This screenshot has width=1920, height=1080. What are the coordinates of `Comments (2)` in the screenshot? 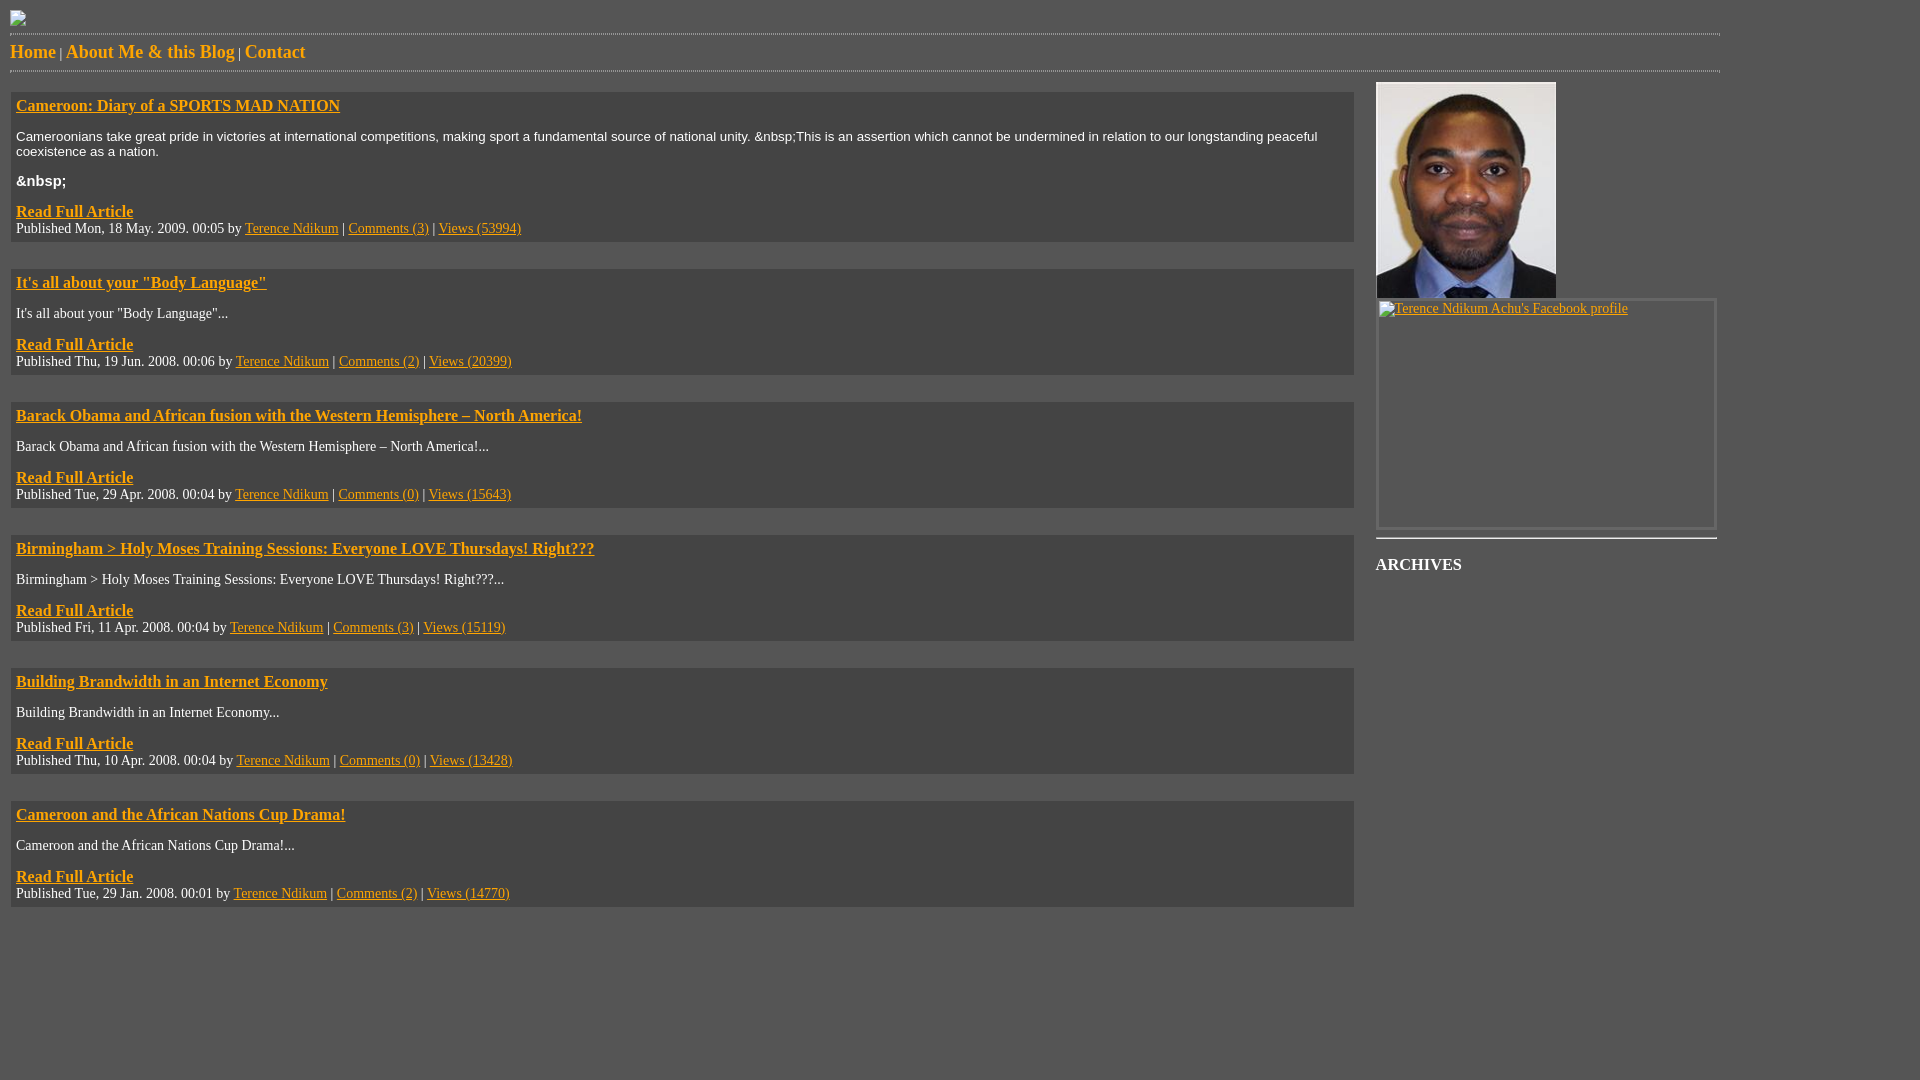 It's located at (378, 894).